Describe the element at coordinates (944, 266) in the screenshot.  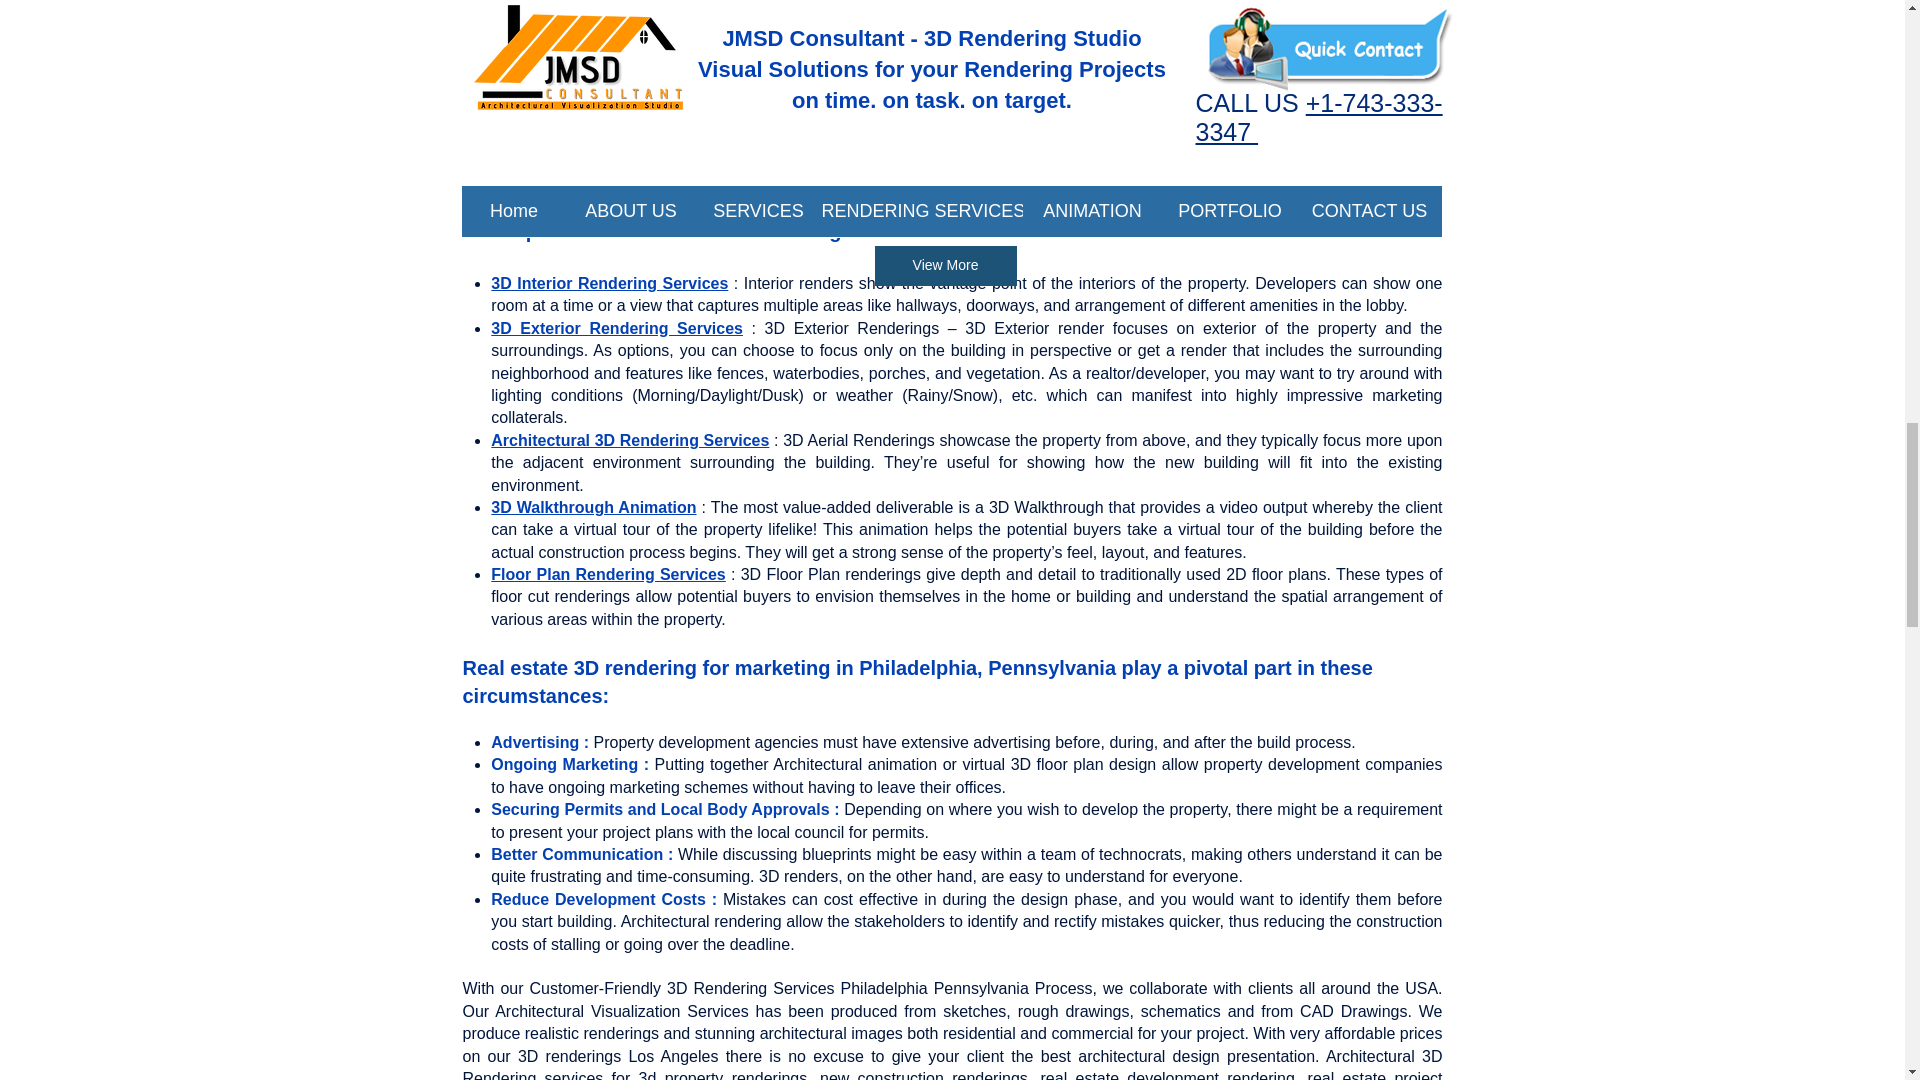
I see `View More` at that location.